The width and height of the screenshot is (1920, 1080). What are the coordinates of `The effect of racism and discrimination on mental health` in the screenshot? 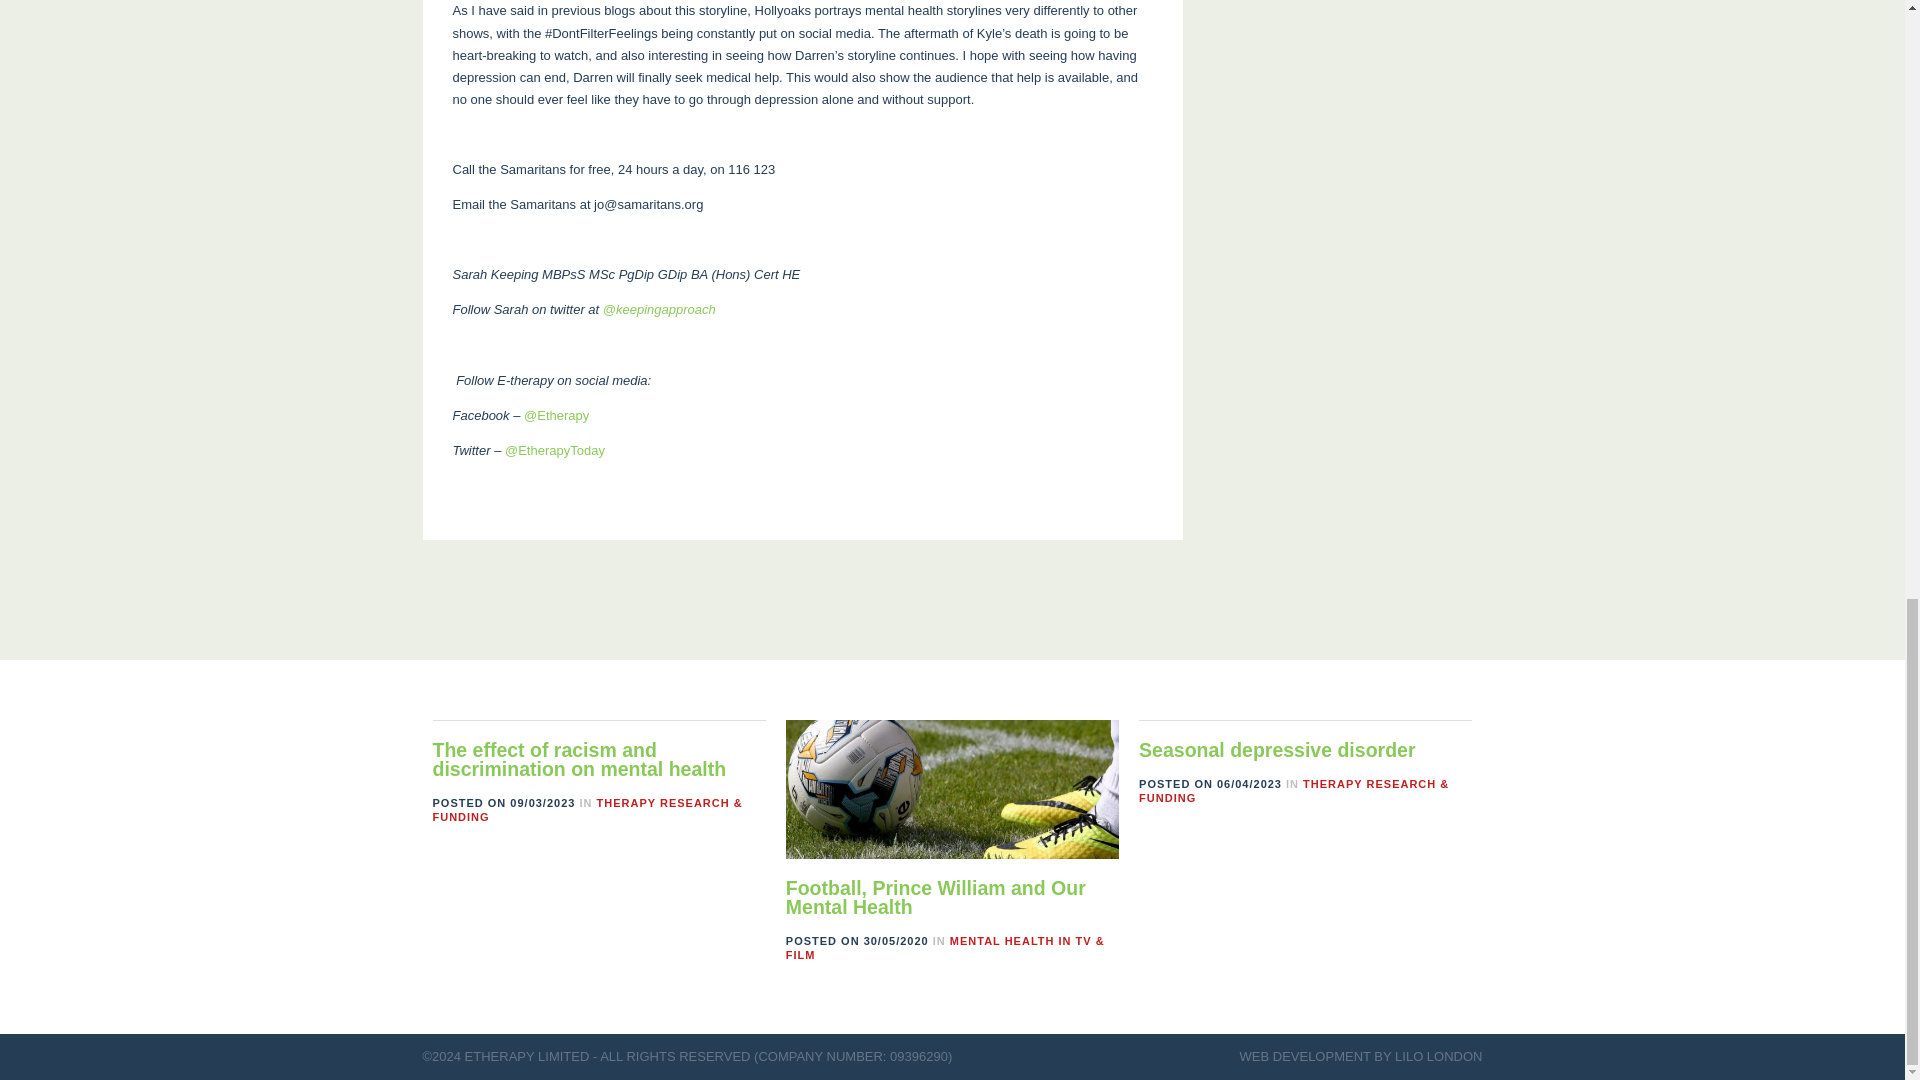 It's located at (578, 759).